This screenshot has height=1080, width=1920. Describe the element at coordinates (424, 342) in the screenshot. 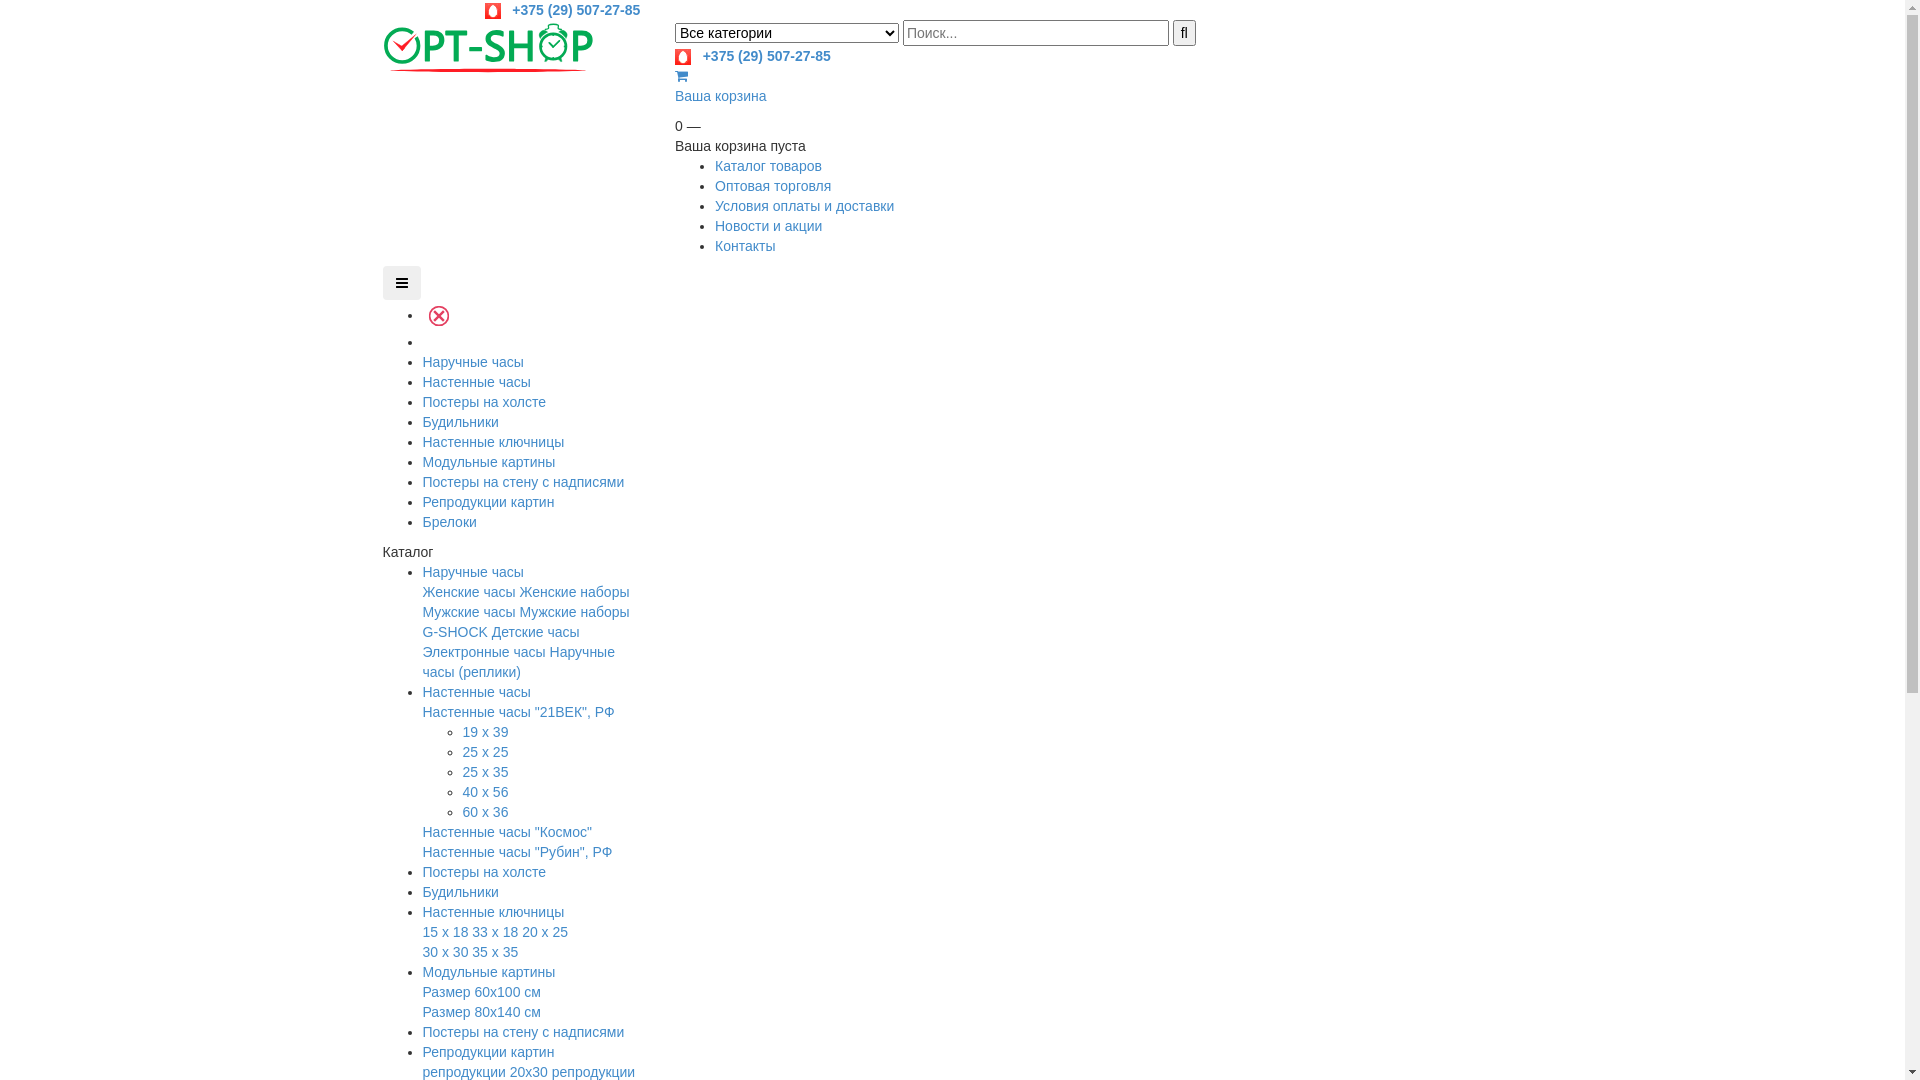

I see ` ` at that location.